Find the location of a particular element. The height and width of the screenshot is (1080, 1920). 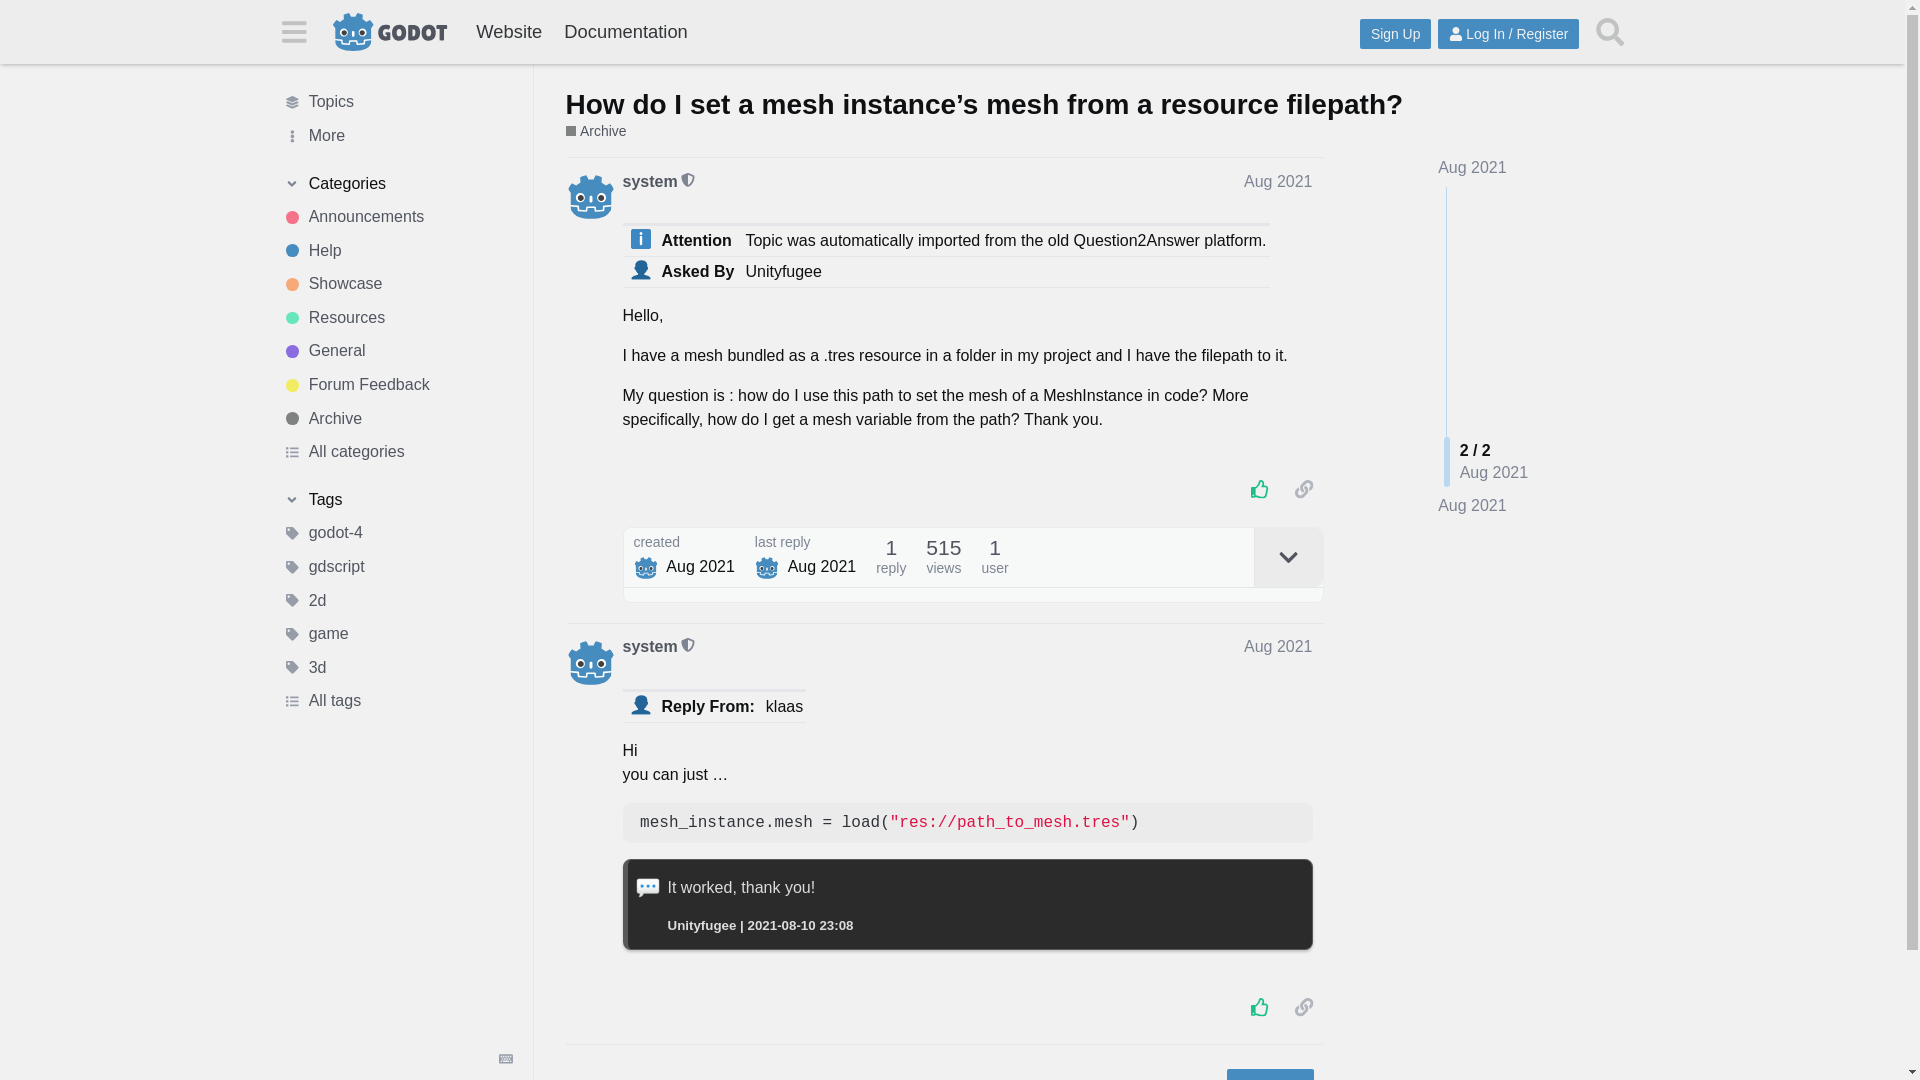

Toggle section is located at coordinates (397, 184).